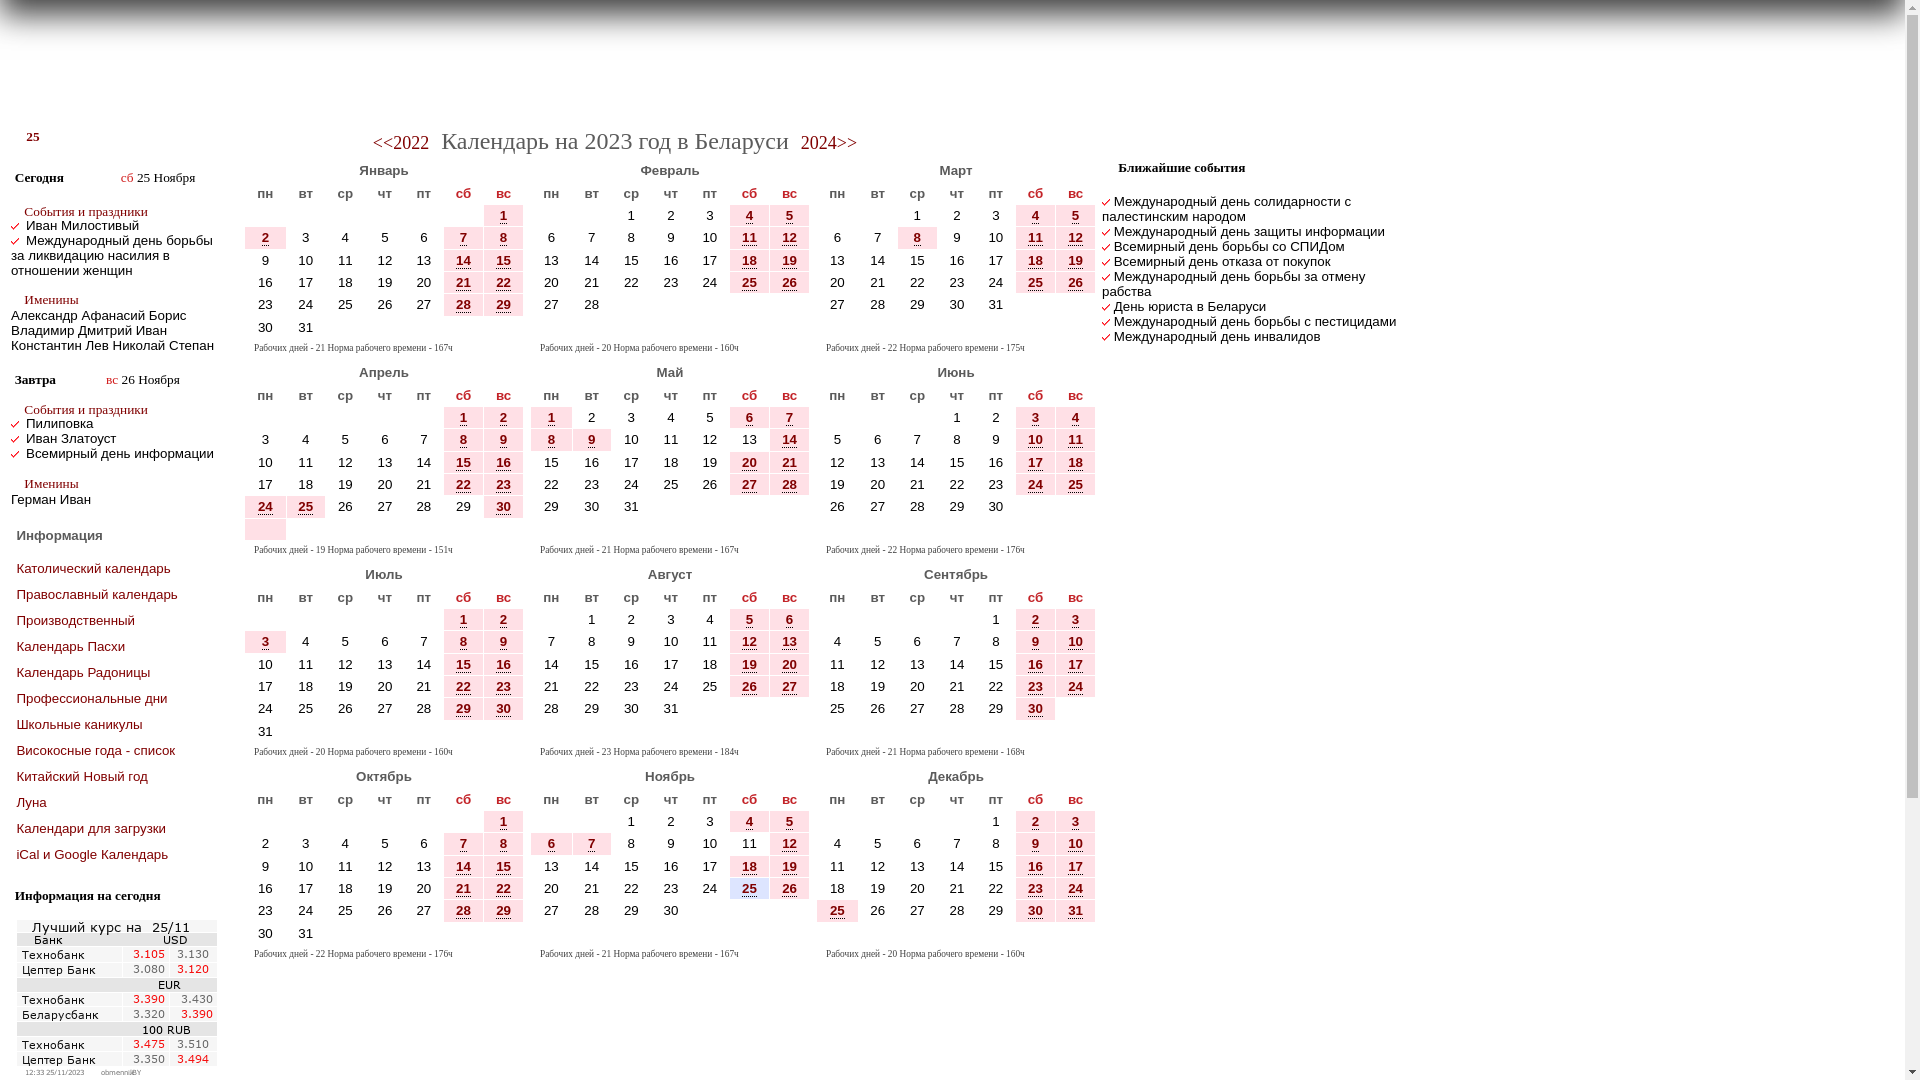 The image size is (1920, 1080). Describe the element at coordinates (265, 888) in the screenshot. I see `16` at that location.